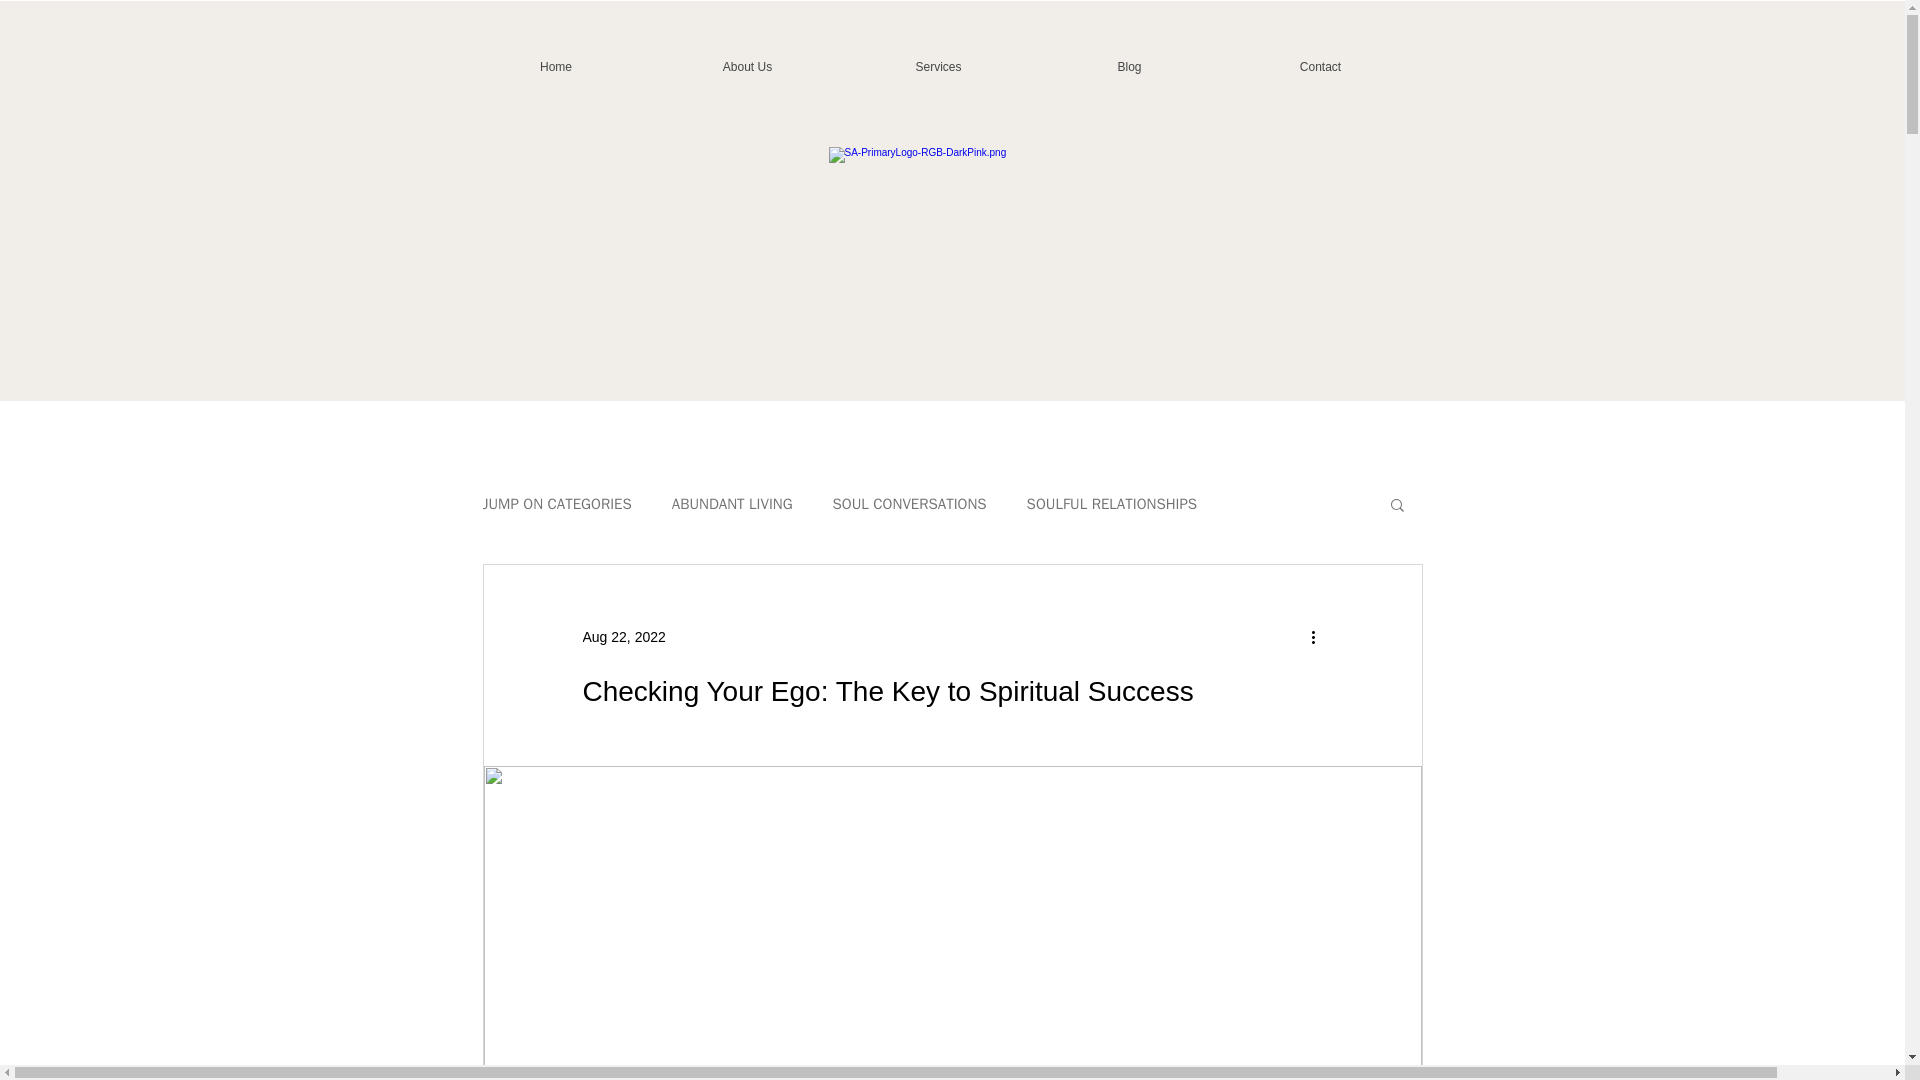 This screenshot has height=1080, width=1920. I want to click on JUMP ON CATEGORIES, so click(556, 503).